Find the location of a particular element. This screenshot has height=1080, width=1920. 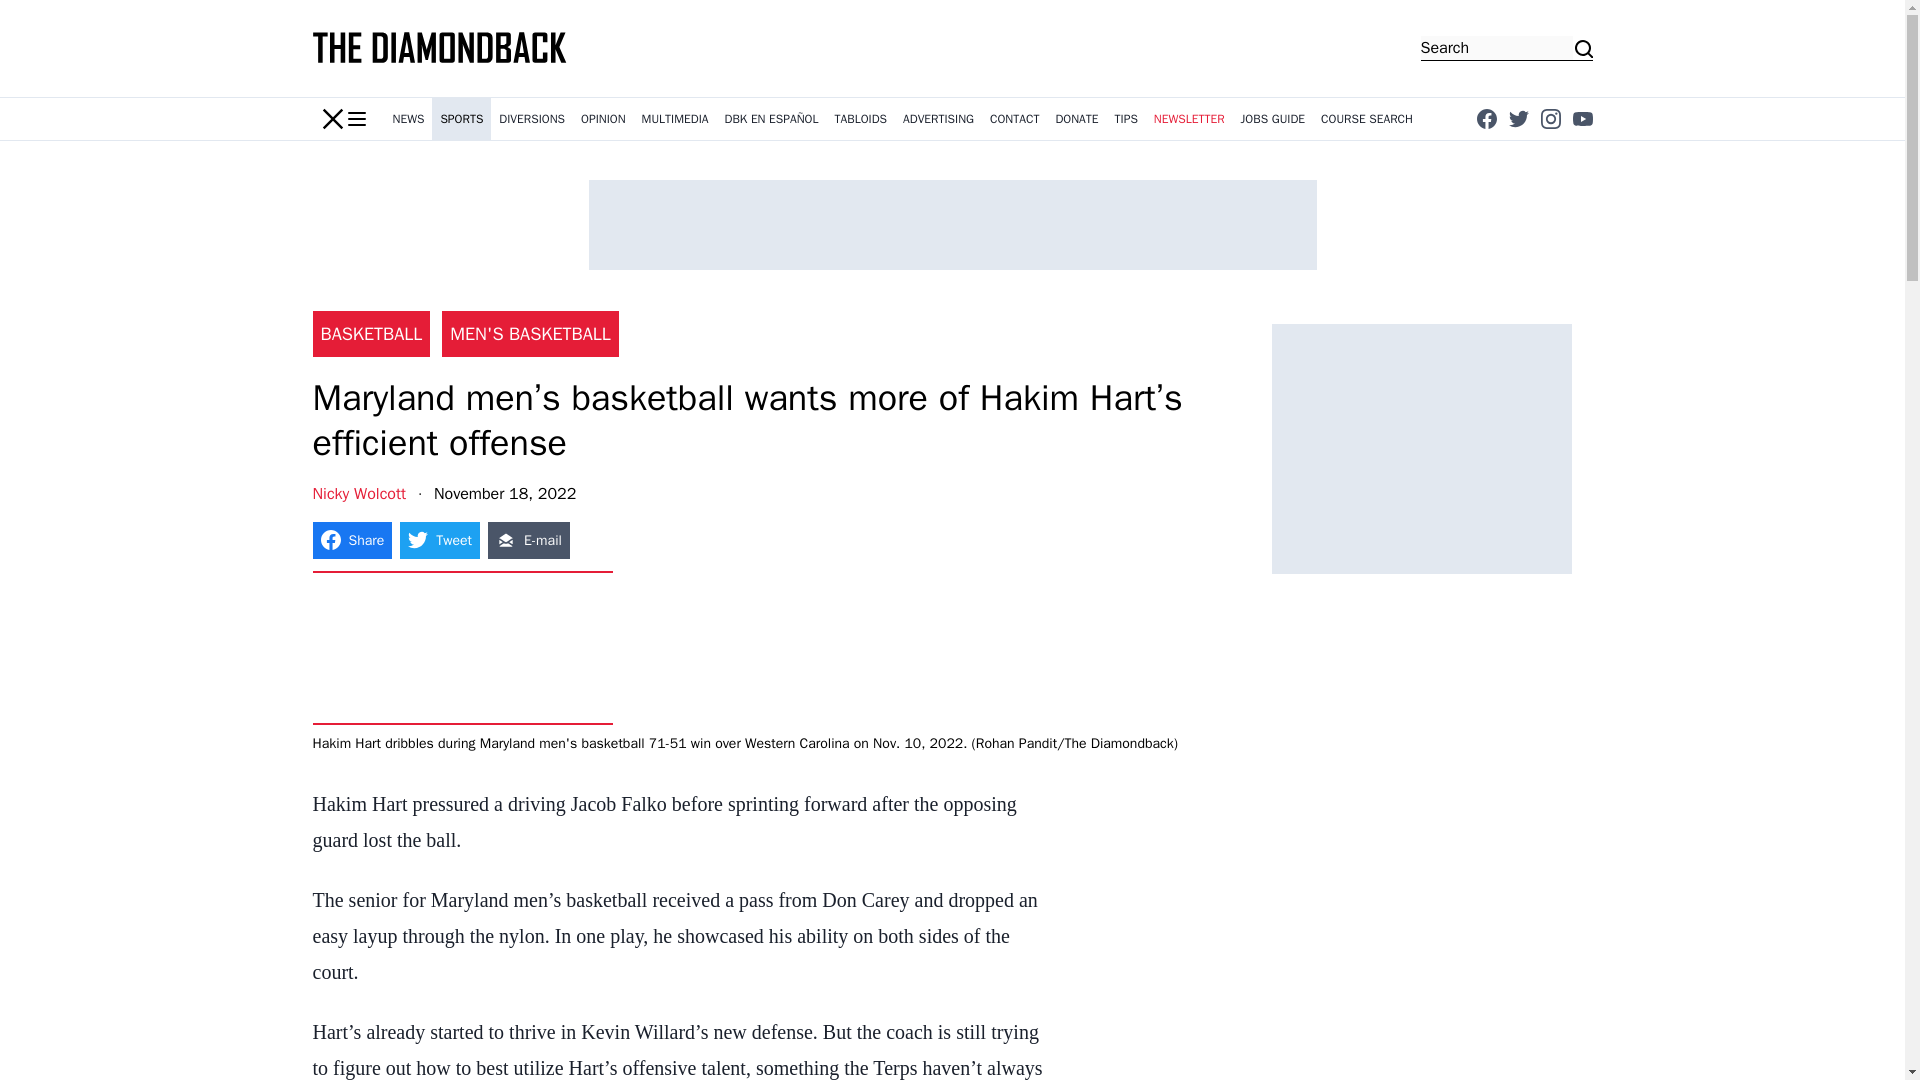

DONATE is located at coordinates (1076, 119).